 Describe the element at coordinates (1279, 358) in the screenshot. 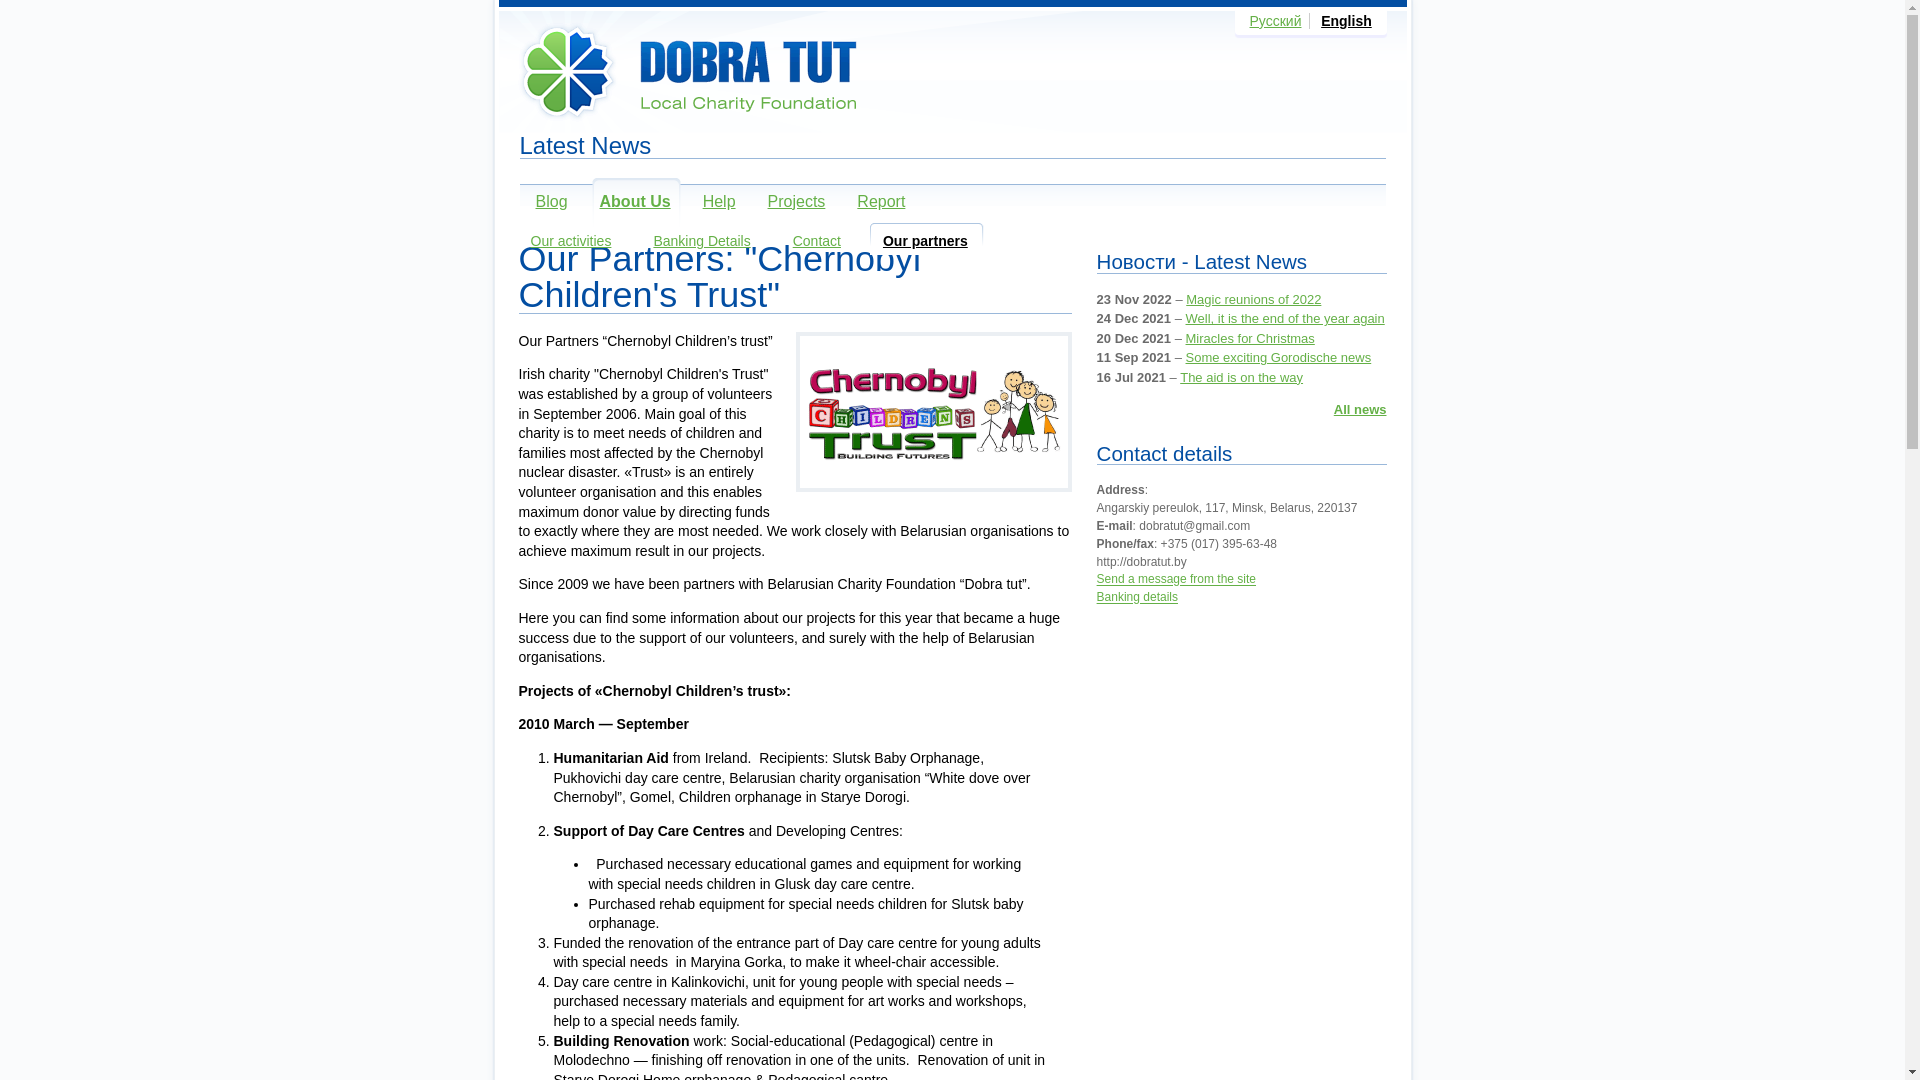

I see `Some exciting Gorodische news` at that location.